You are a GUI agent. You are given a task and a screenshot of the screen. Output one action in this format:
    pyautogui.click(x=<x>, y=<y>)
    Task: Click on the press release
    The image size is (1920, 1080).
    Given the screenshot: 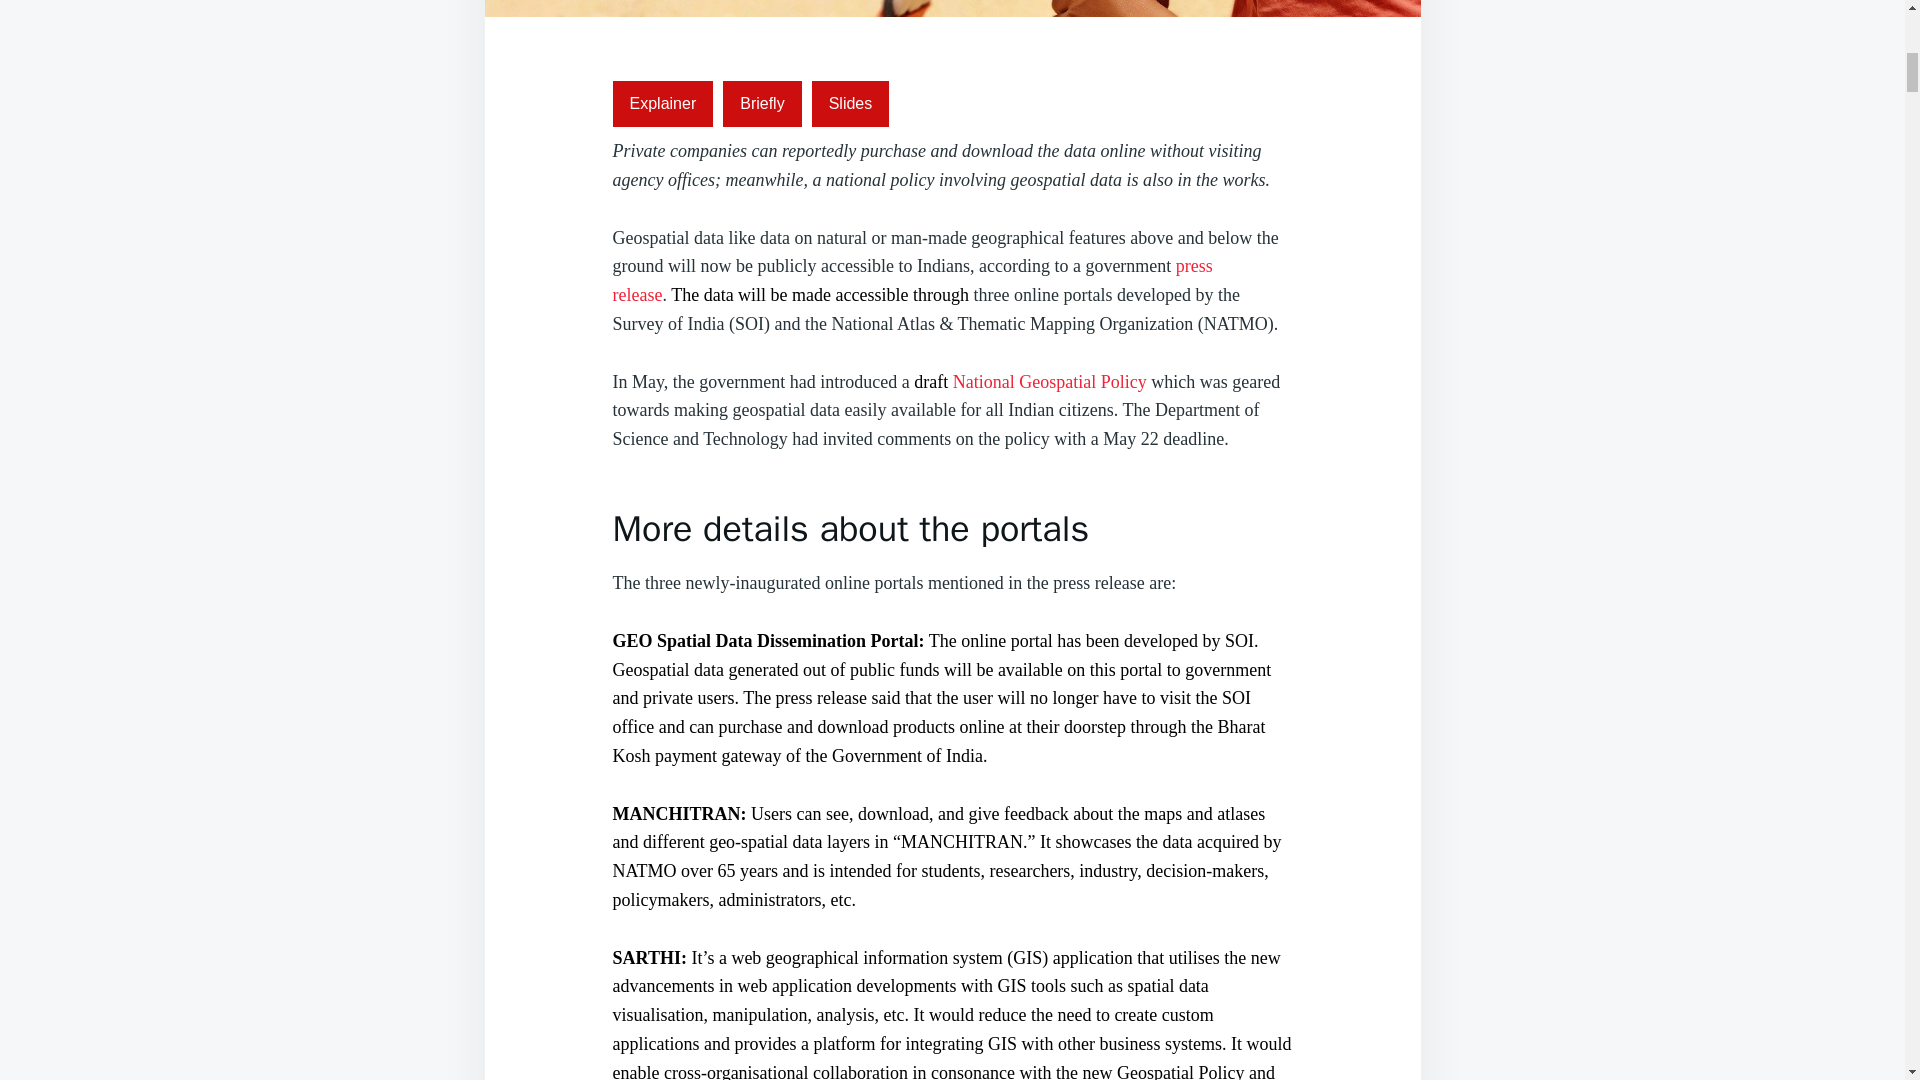 What is the action you would take?
    pyautogui.click(x=912, y=280)
    